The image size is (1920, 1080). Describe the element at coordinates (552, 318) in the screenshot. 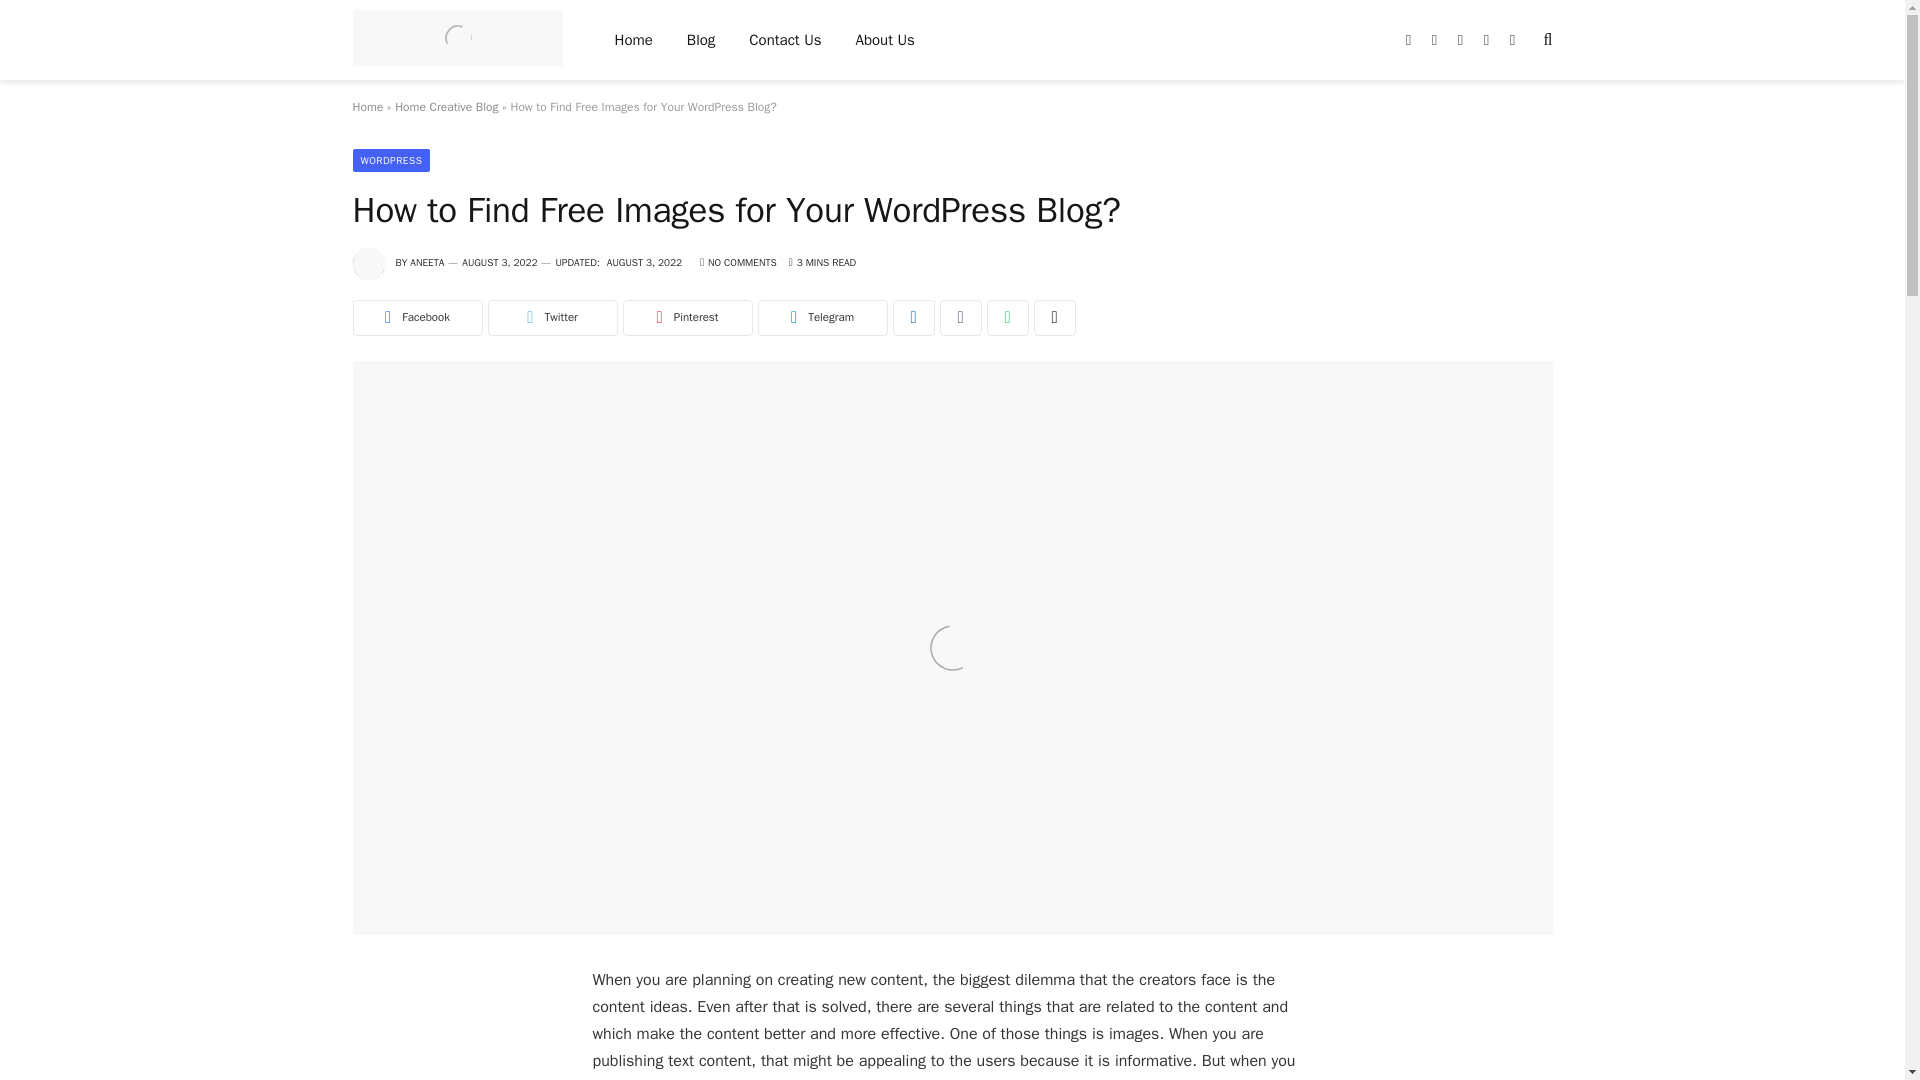

I see `Twitter` at that location.